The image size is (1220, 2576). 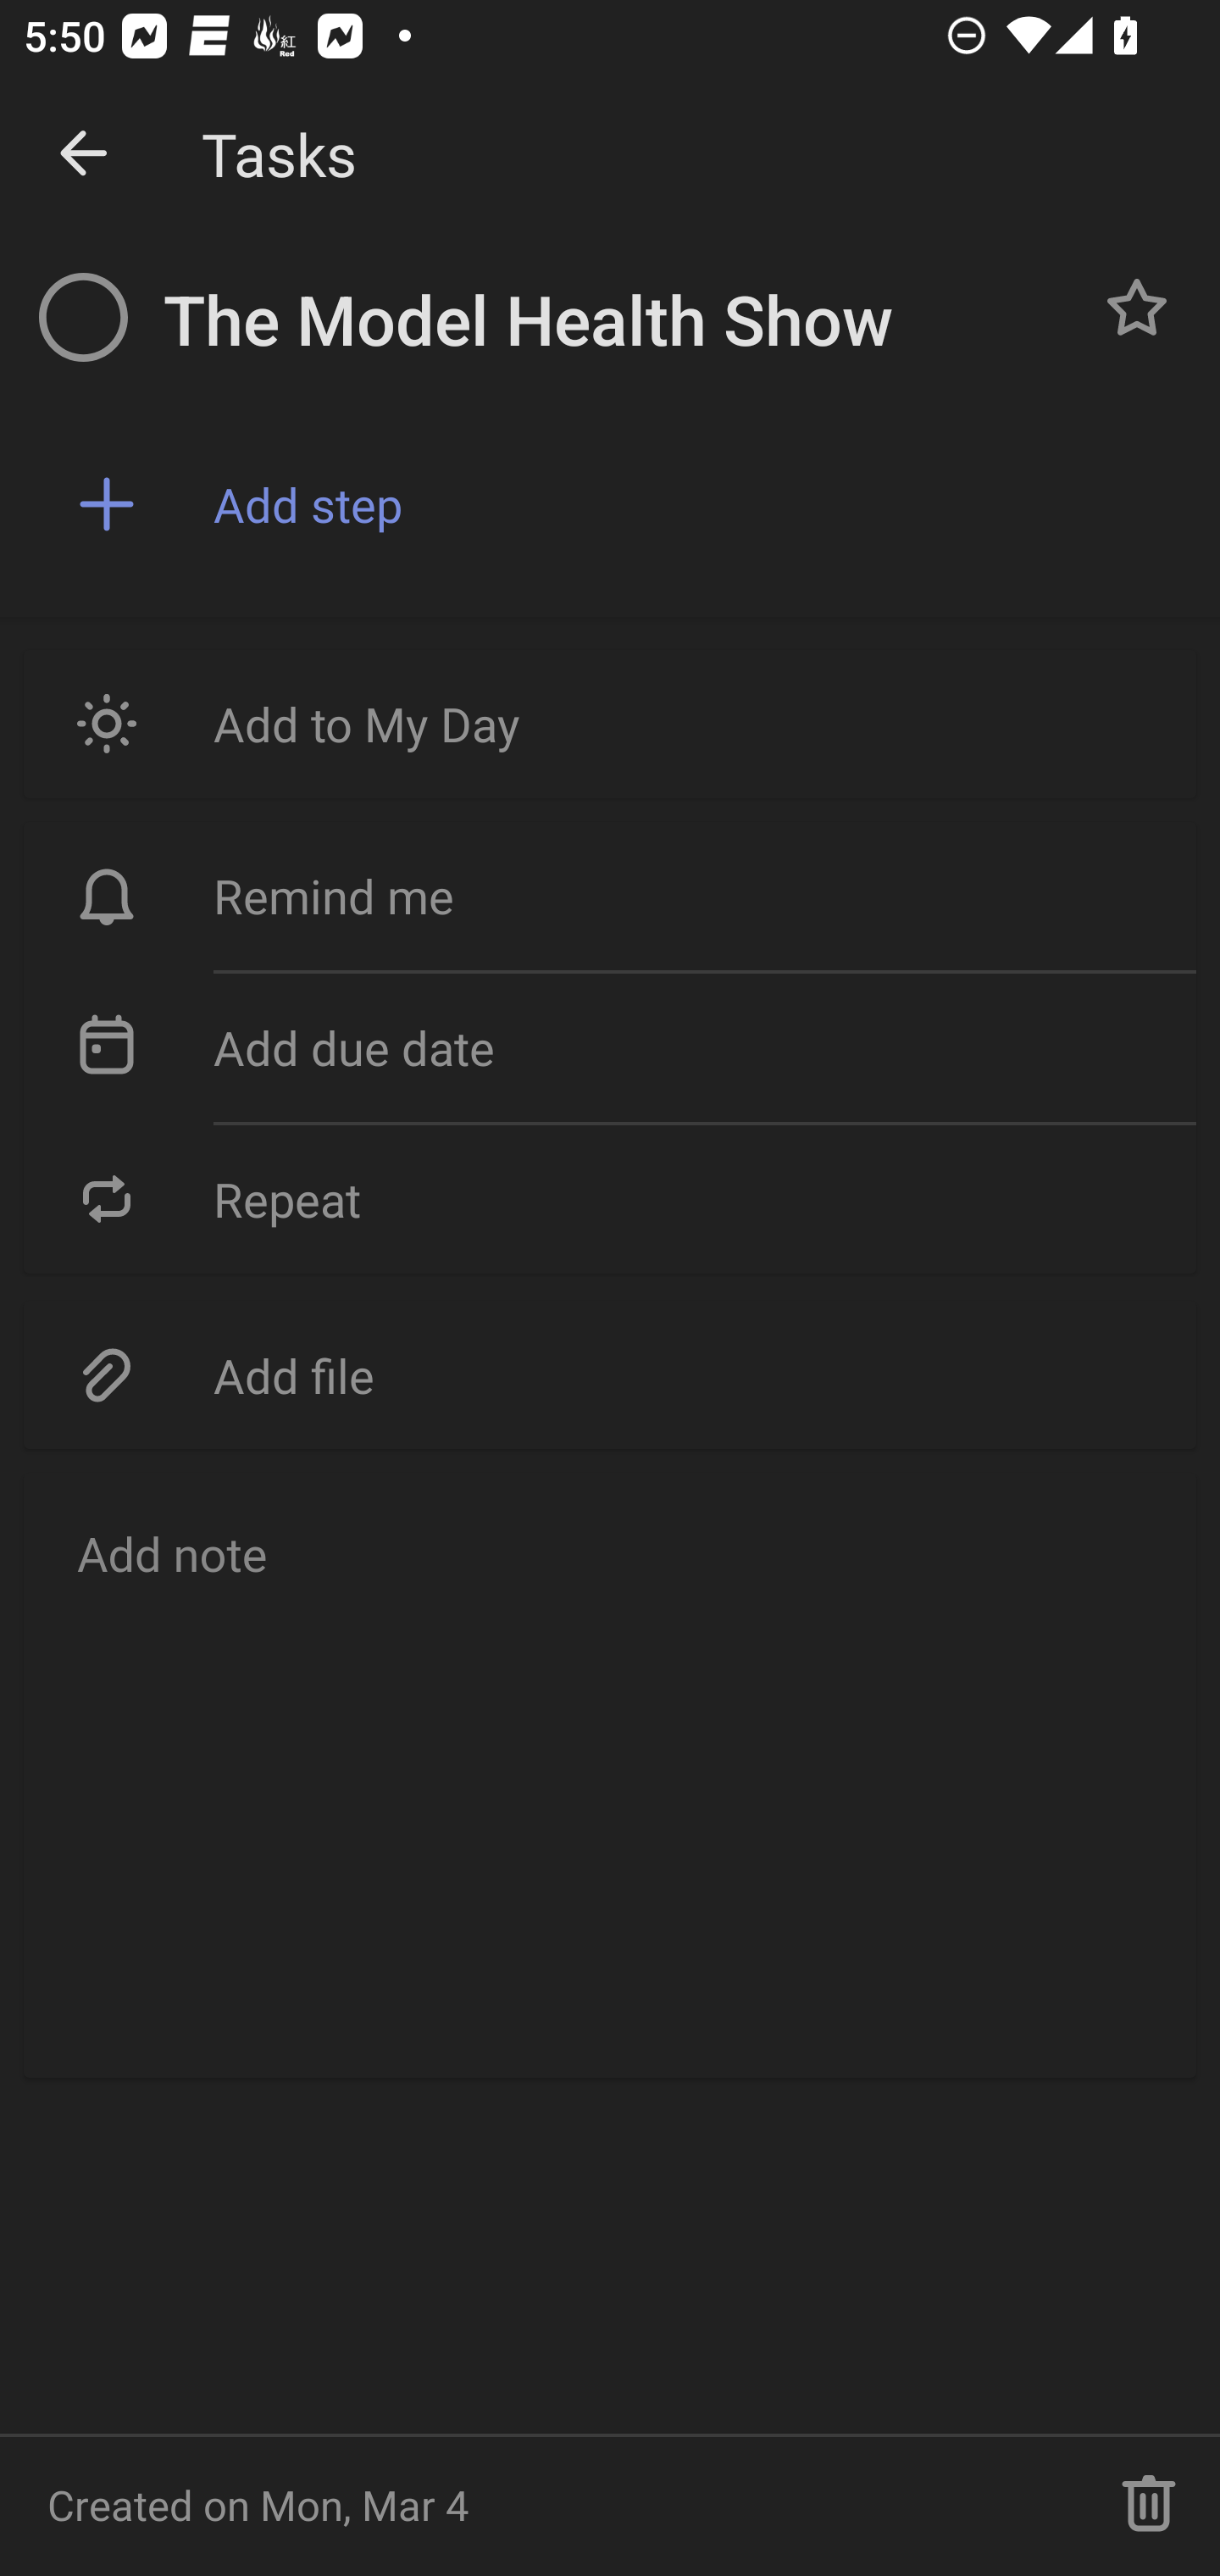 I want to click on Delete task, so click(x=1149, y=2505).